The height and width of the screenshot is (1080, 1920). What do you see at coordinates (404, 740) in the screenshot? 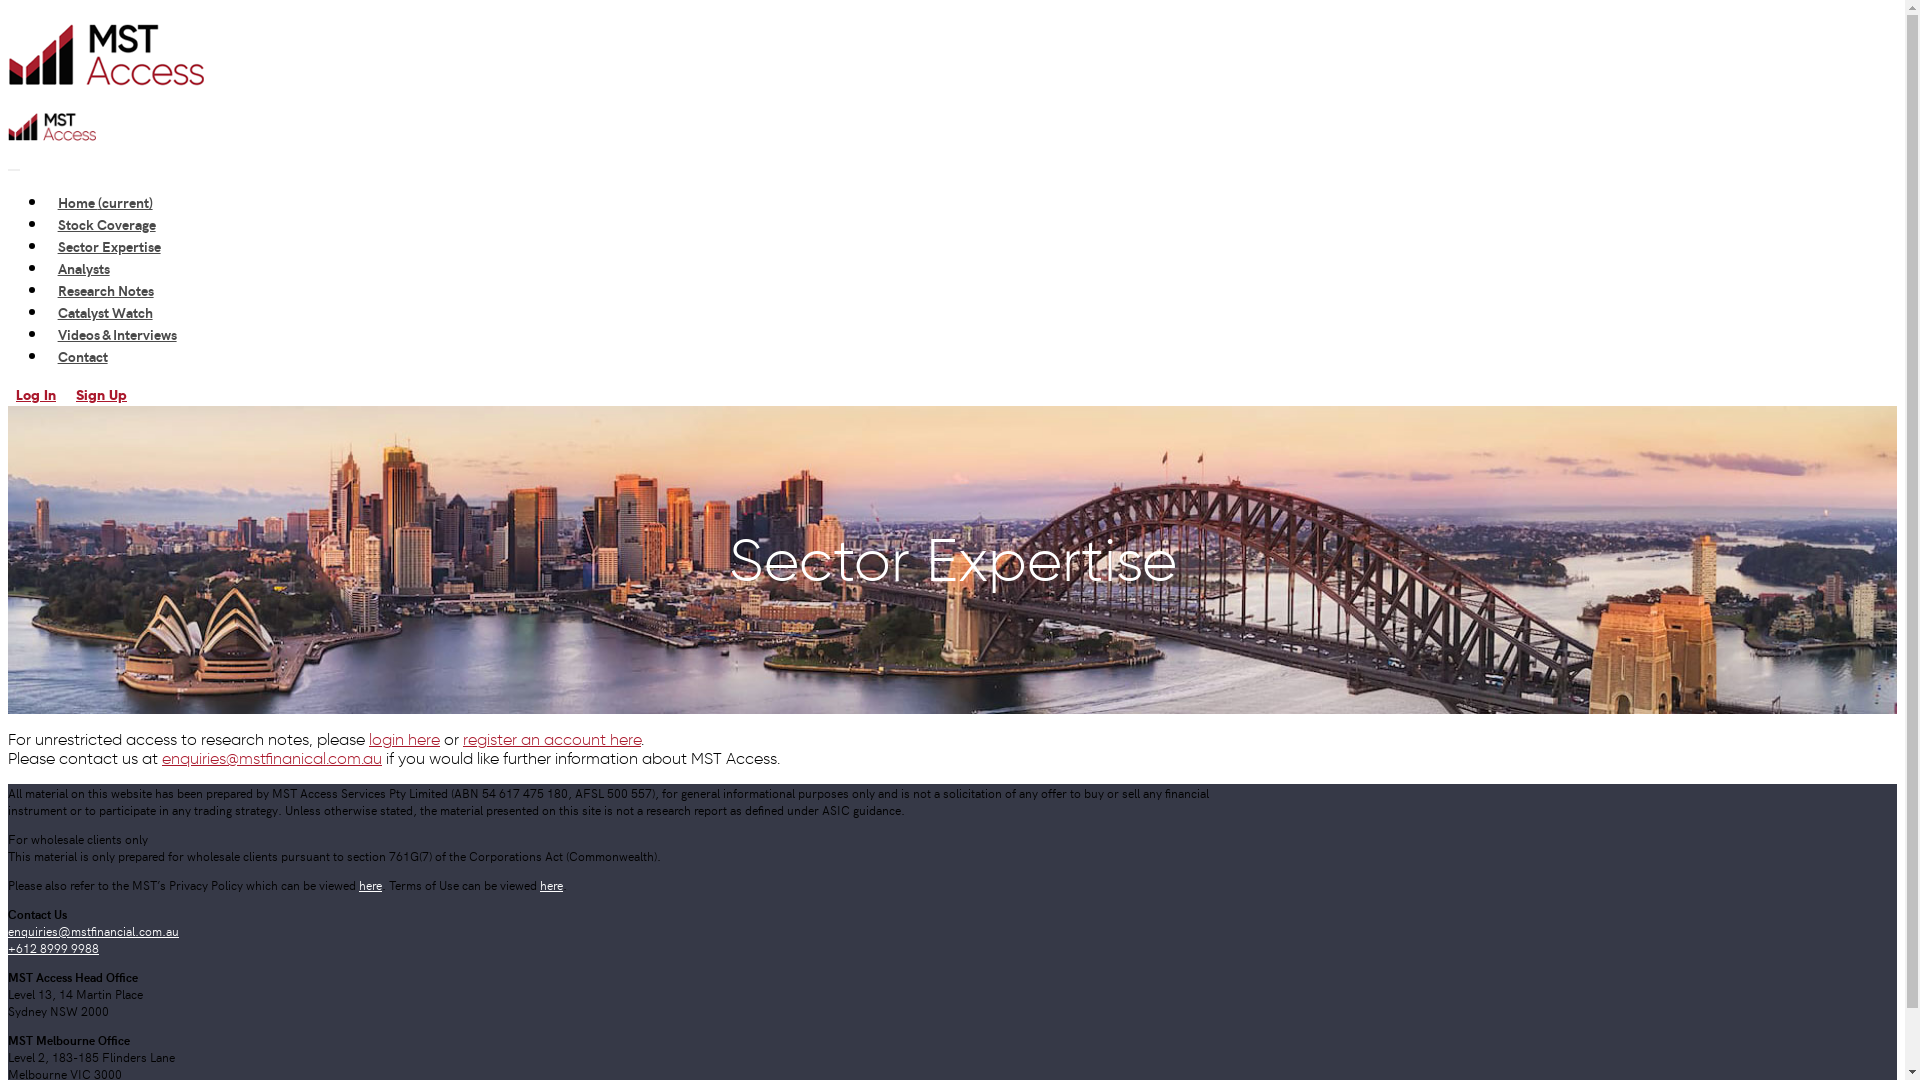
I see `login here` at bounding box center [404, 740].